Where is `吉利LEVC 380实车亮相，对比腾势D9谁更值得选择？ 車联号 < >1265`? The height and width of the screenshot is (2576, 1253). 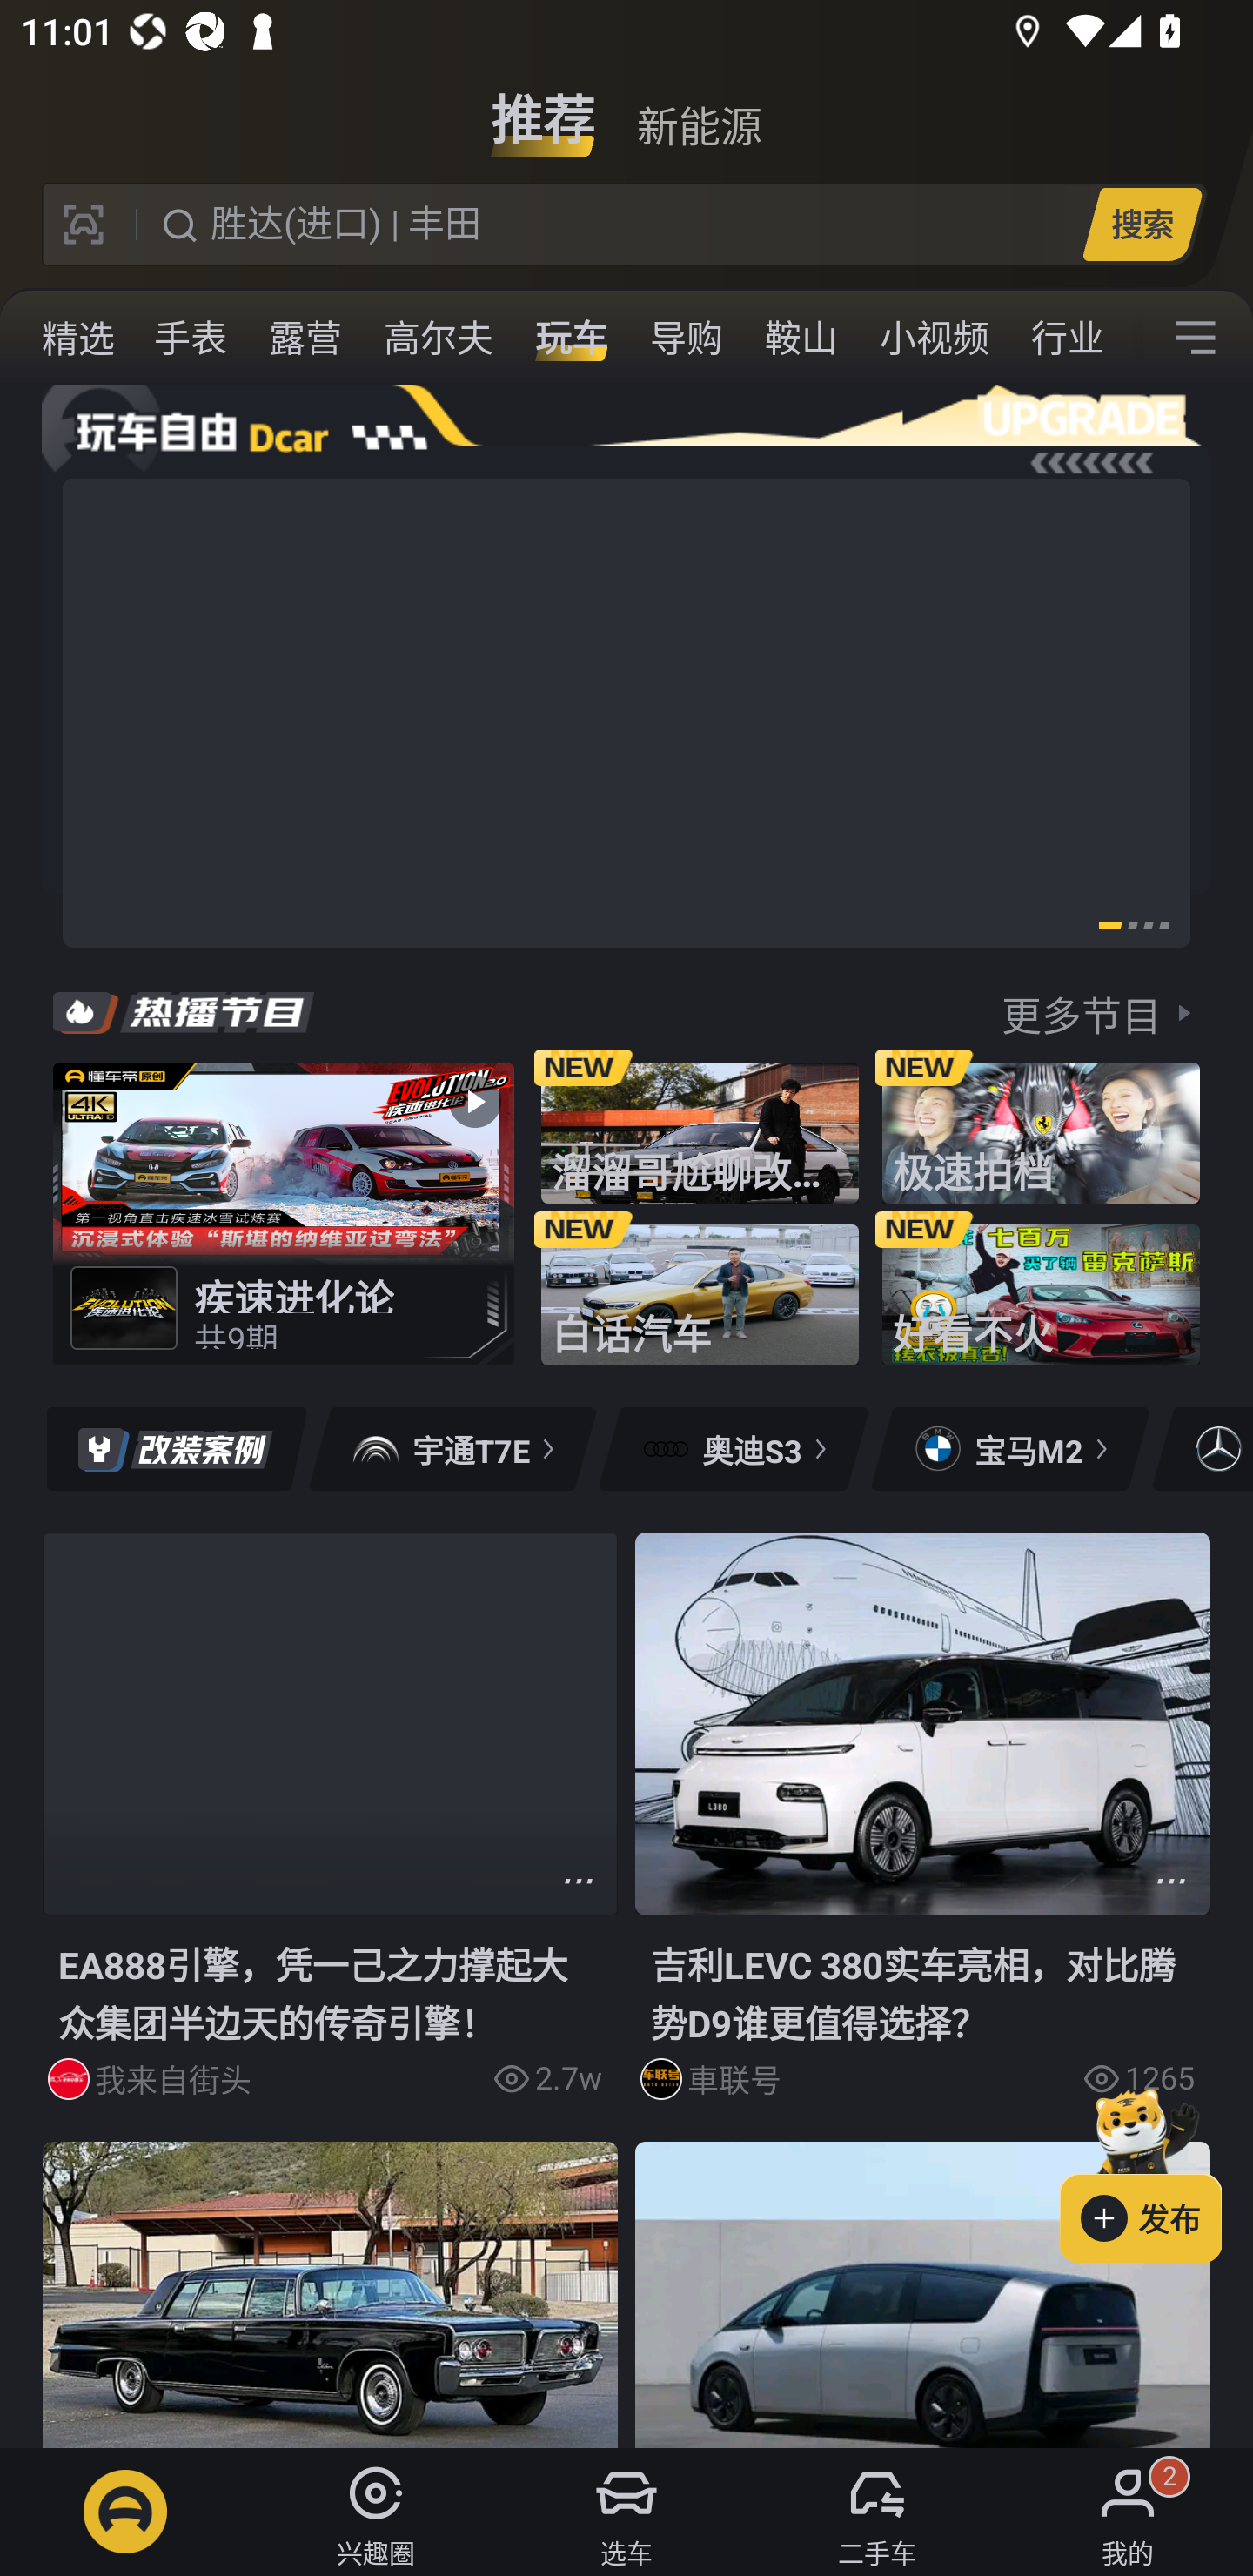
吉利LEVC 380实车亮相，对比腾势D9谁更值得选择？ 車联号 < >1265 is located at coordinates (922, 1836).